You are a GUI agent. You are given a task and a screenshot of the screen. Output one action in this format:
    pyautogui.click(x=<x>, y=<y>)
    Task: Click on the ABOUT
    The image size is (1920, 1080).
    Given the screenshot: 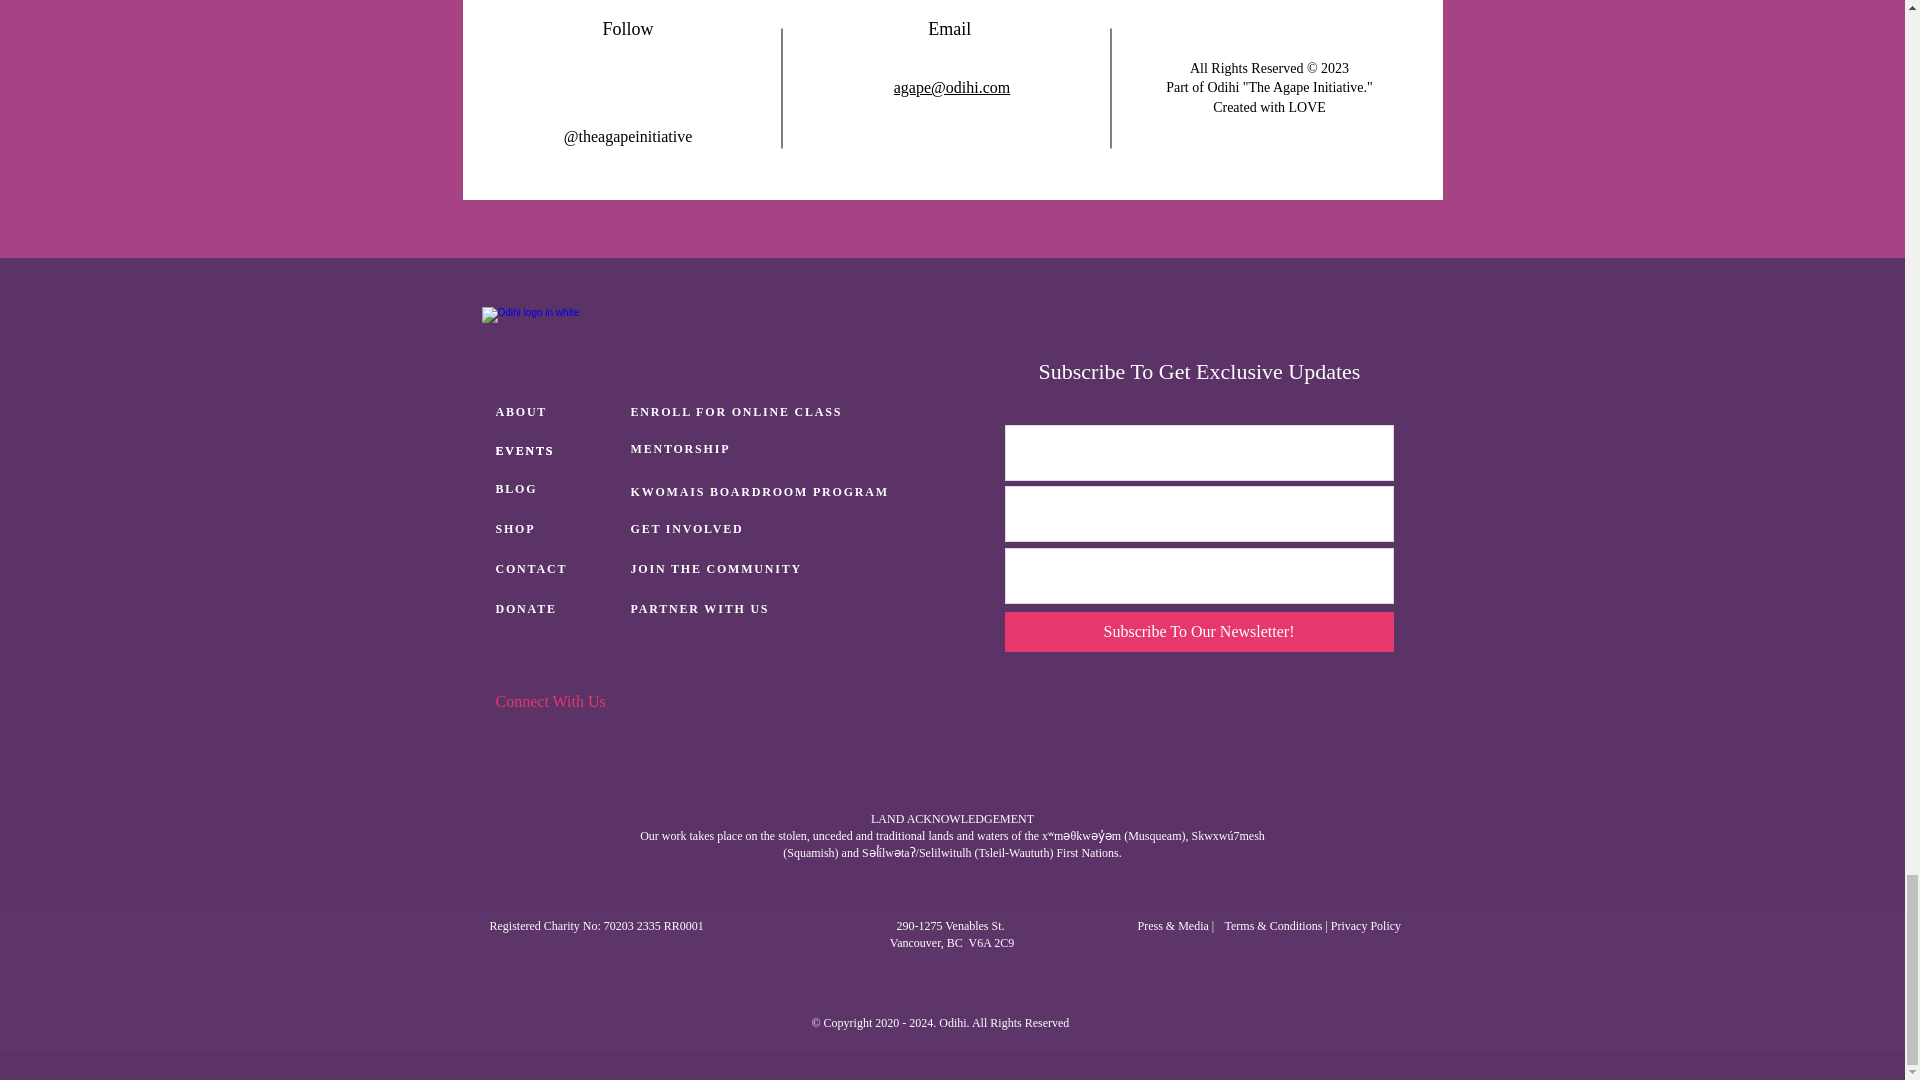 What is the action you would take?
    pyautogui.click(x=558, y=413)
    